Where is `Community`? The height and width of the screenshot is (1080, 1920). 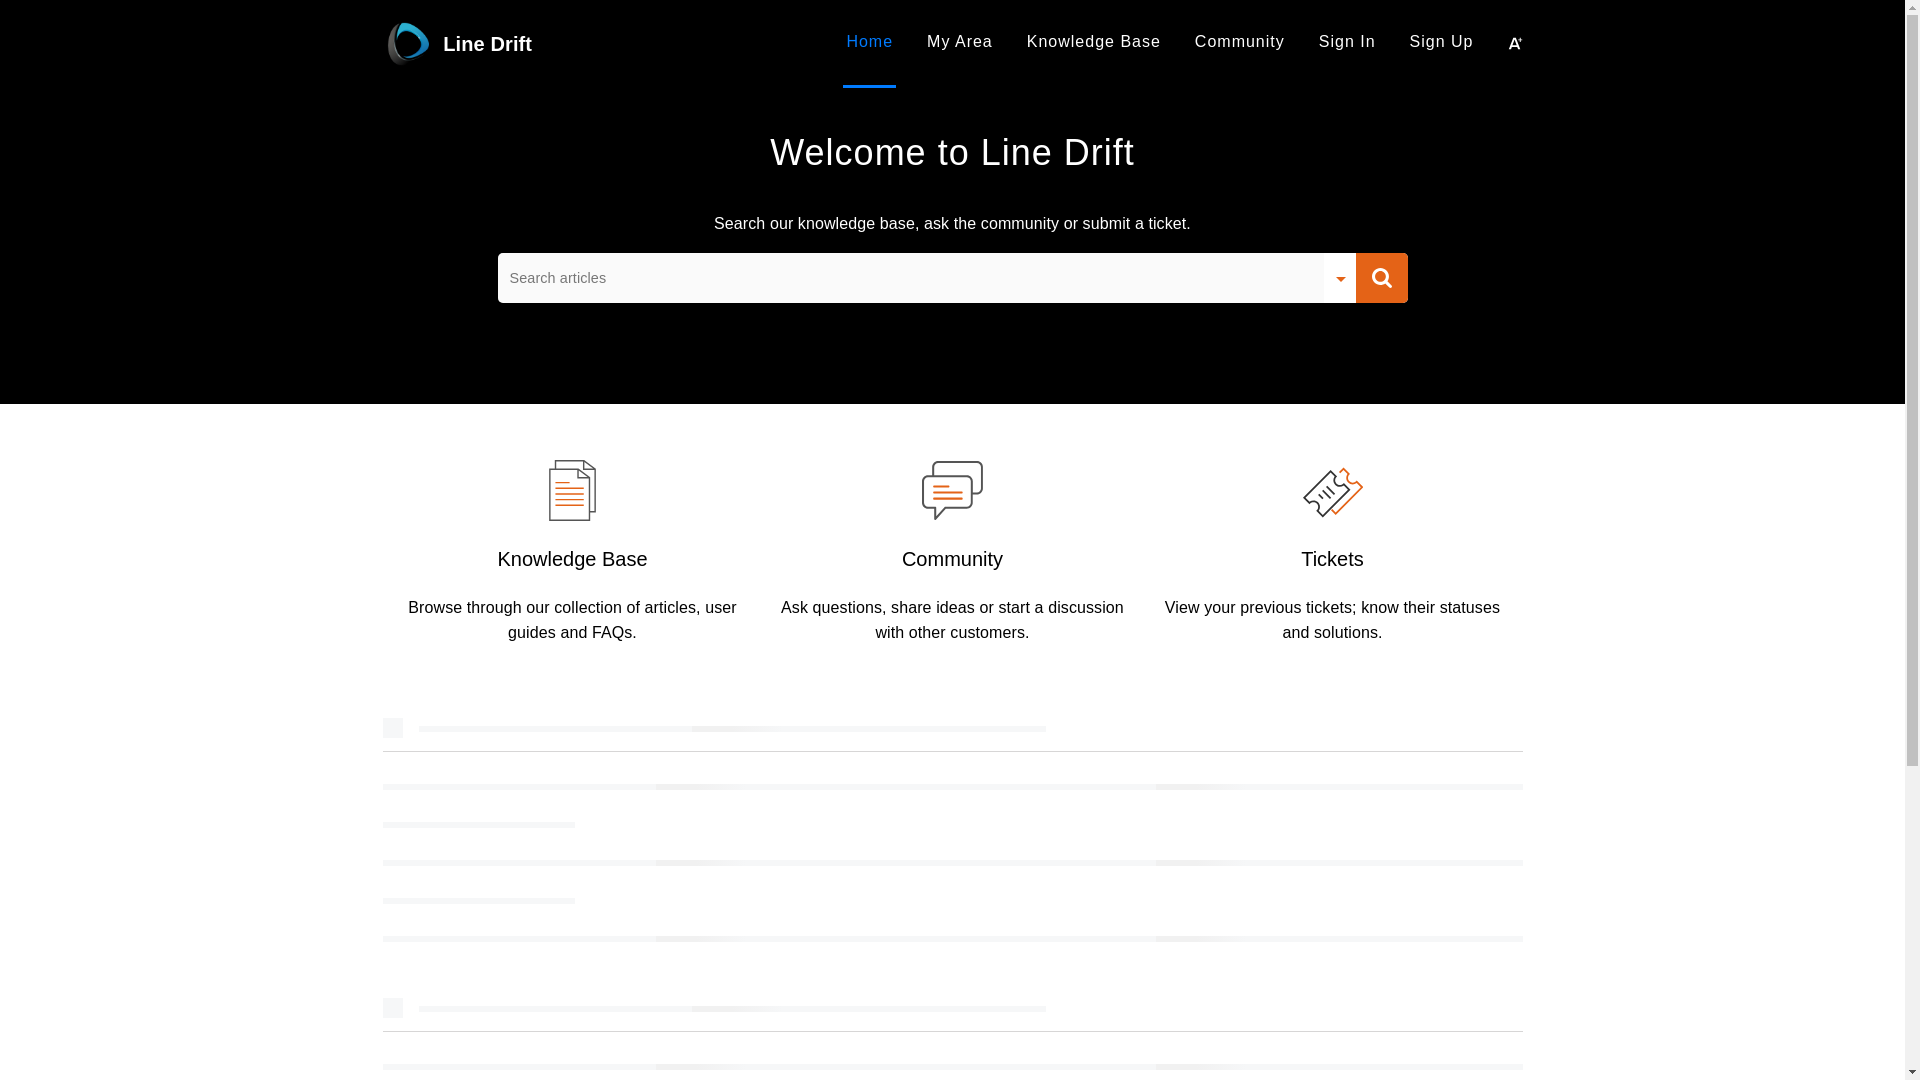 Community is located at coordinates (952, 558).